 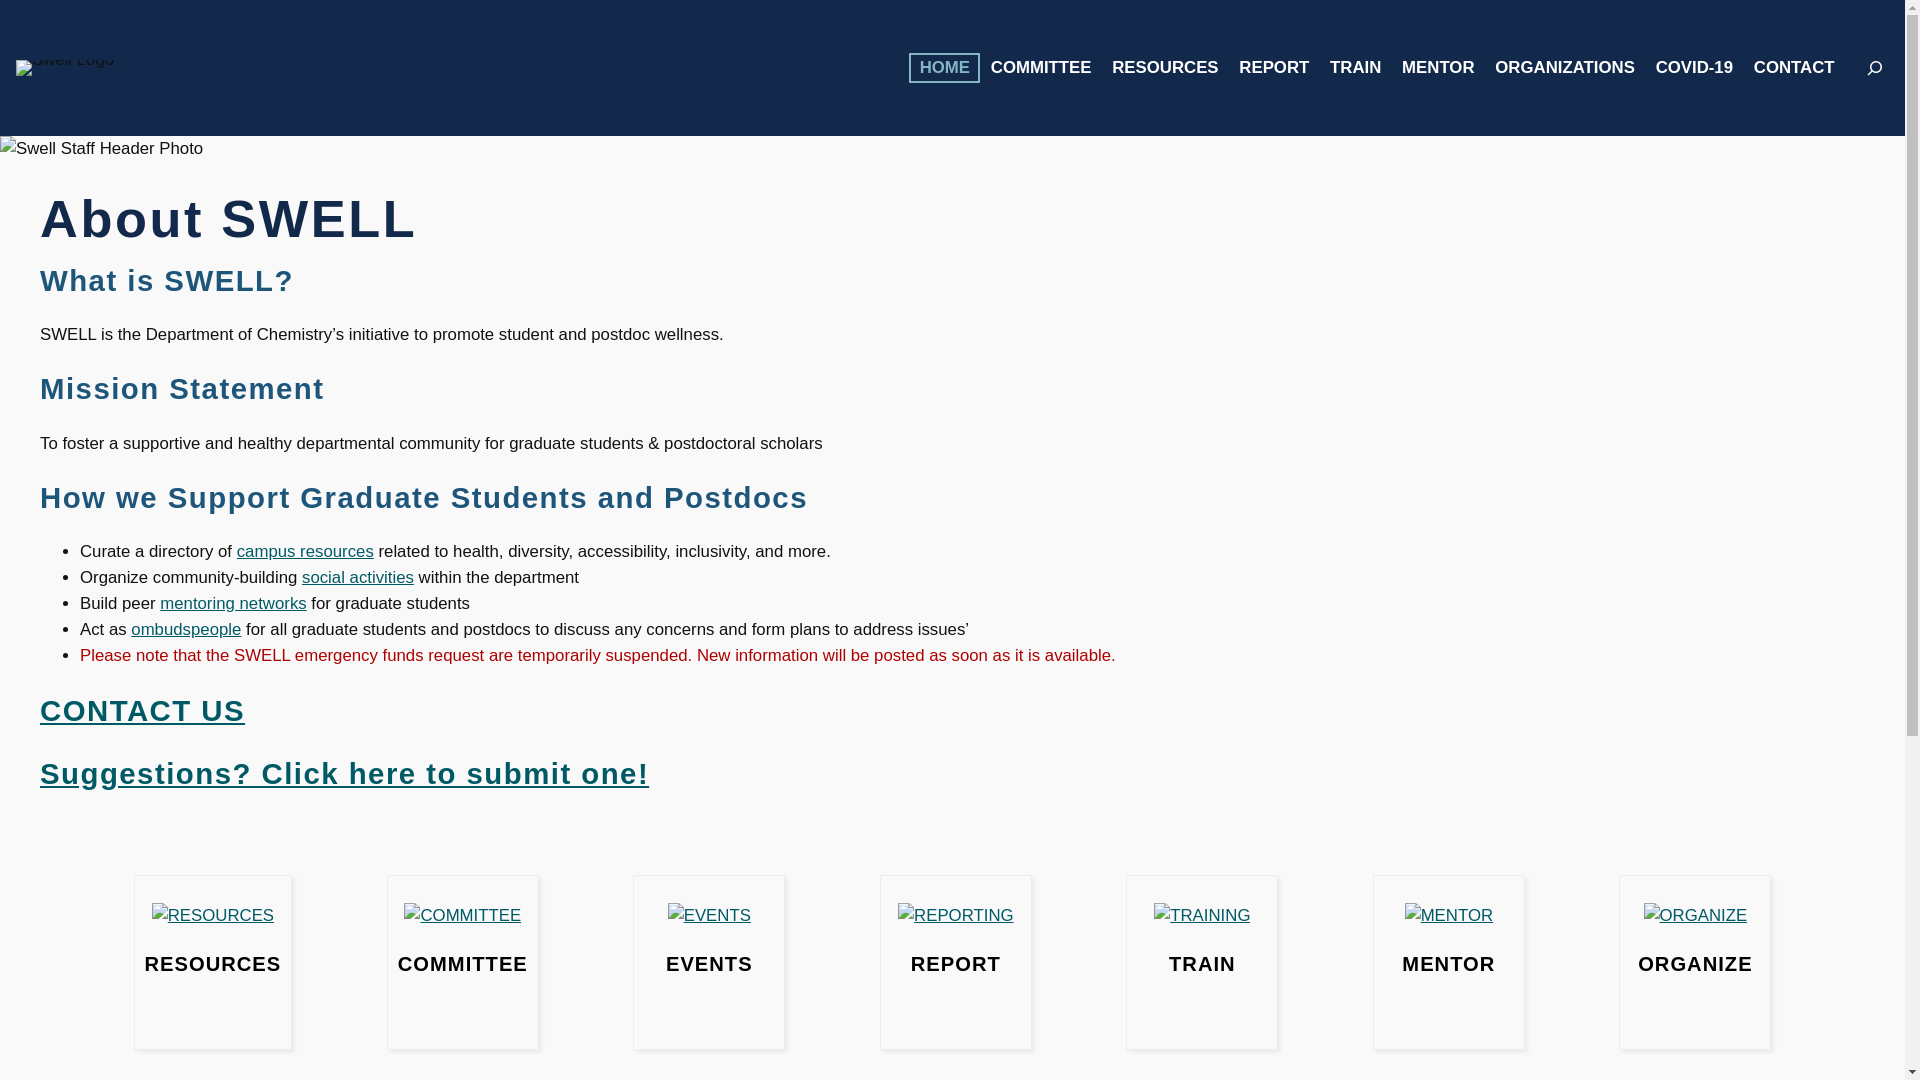 I want to click on COVID-19, so click(x=1694, y=68).